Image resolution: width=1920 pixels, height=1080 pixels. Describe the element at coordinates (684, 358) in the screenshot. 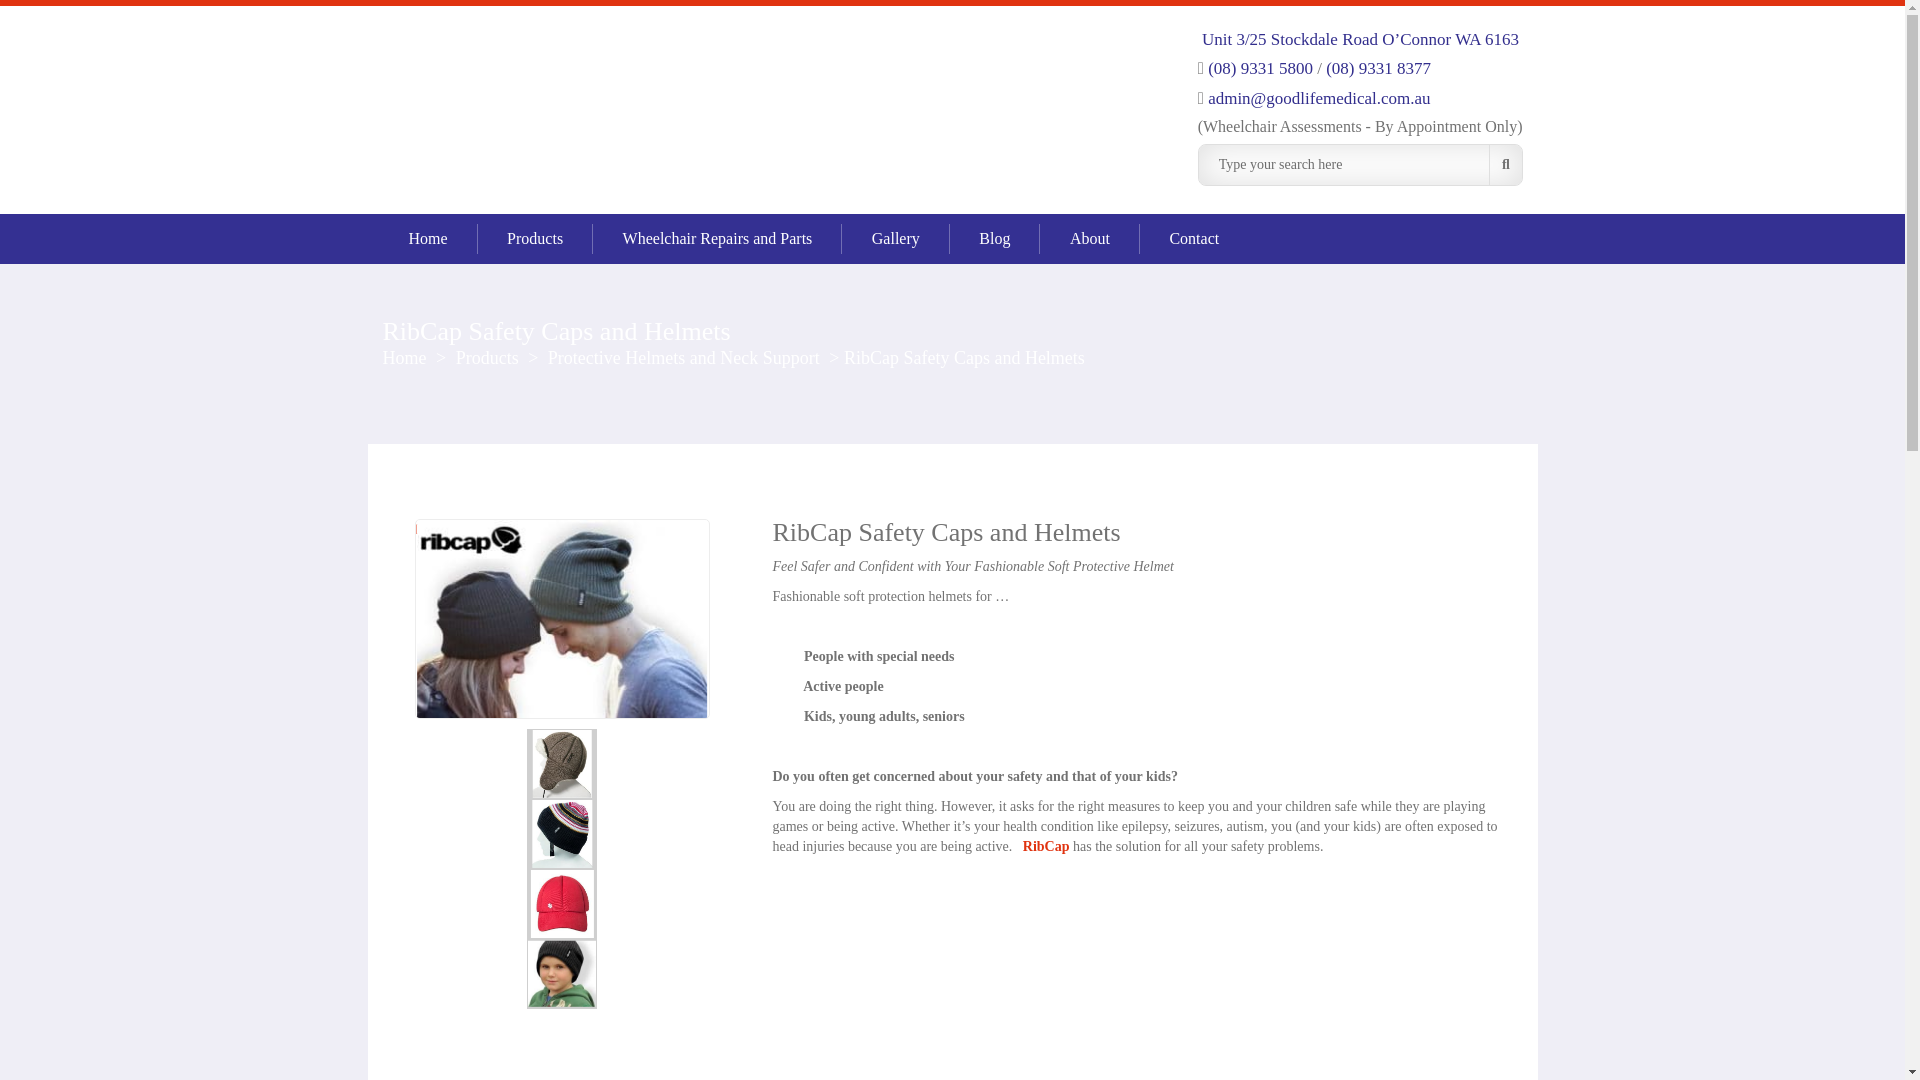

I see `Protective Helmets and Neck Support` at that location.